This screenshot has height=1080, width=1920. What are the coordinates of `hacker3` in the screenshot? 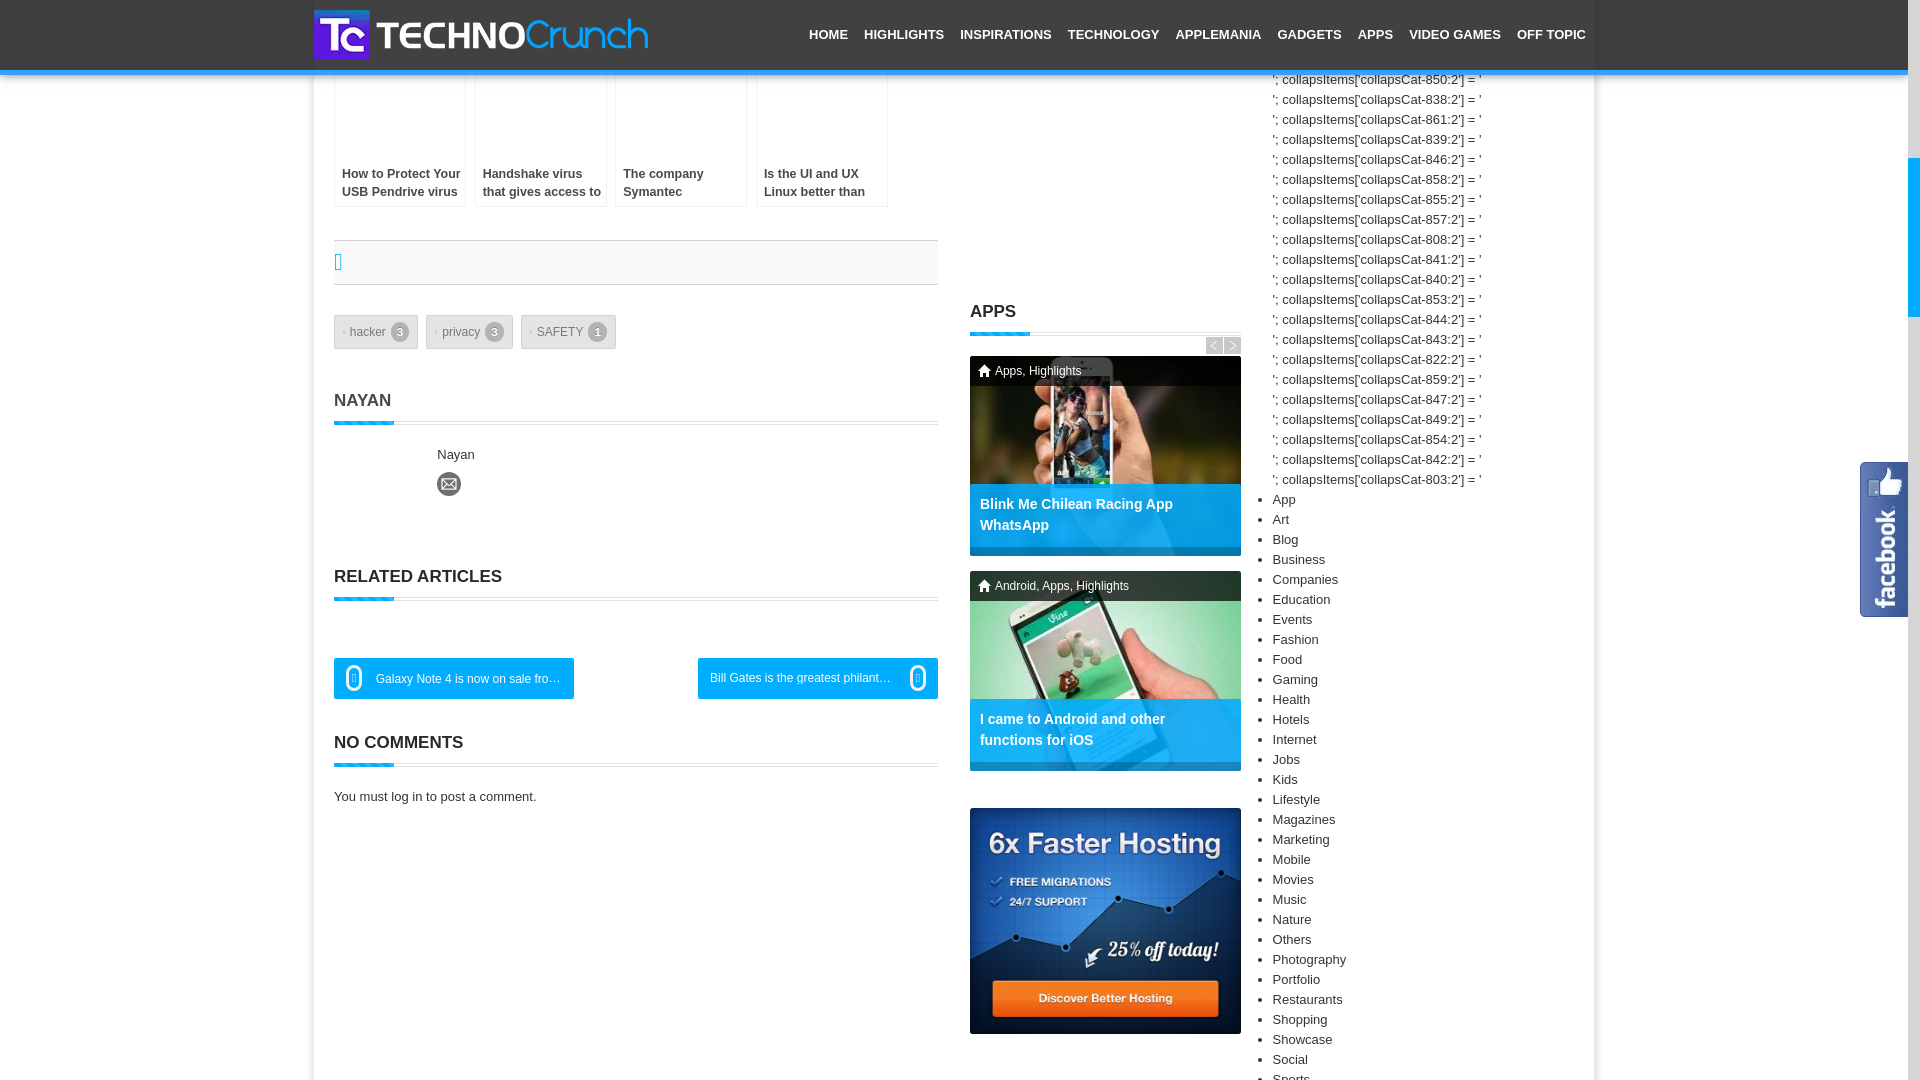 It's located at (376, 332).